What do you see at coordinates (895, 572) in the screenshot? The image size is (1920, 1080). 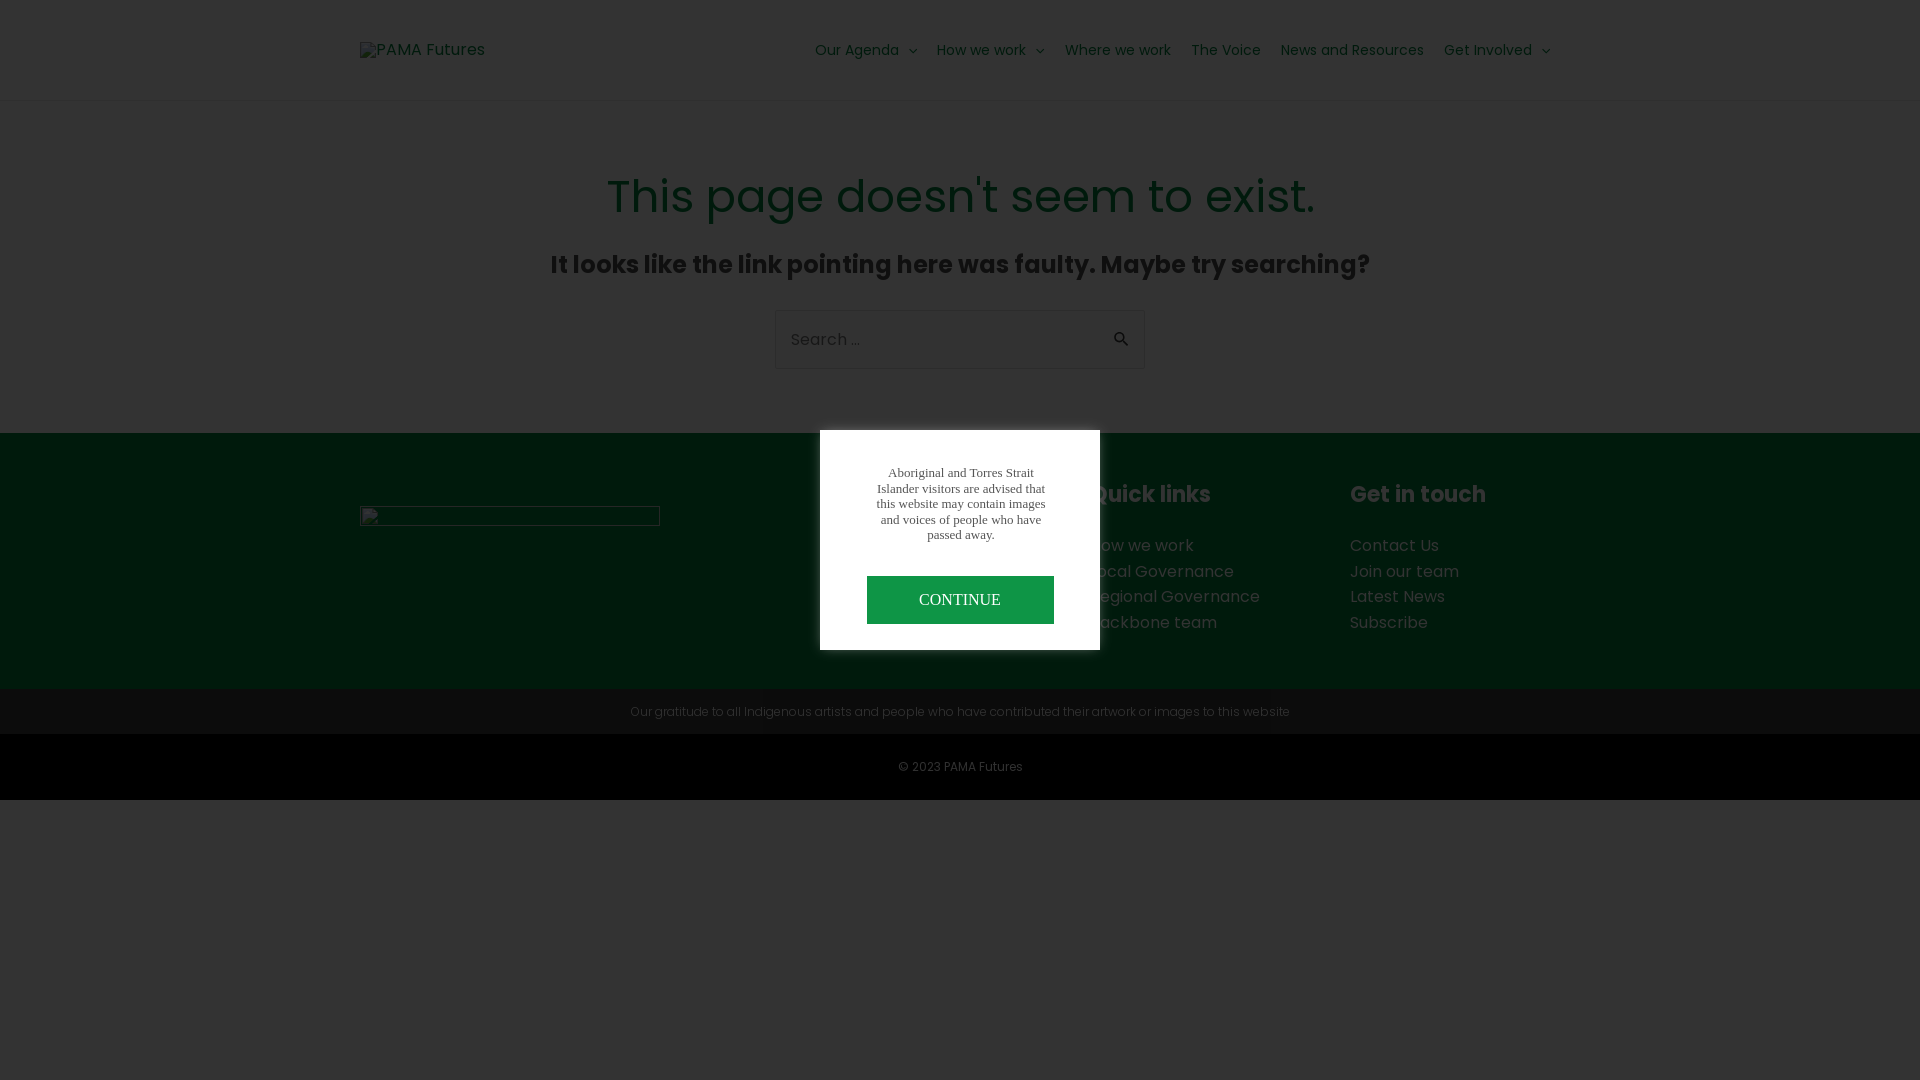 I see `National Agenda` at bounding box center [895, 572].